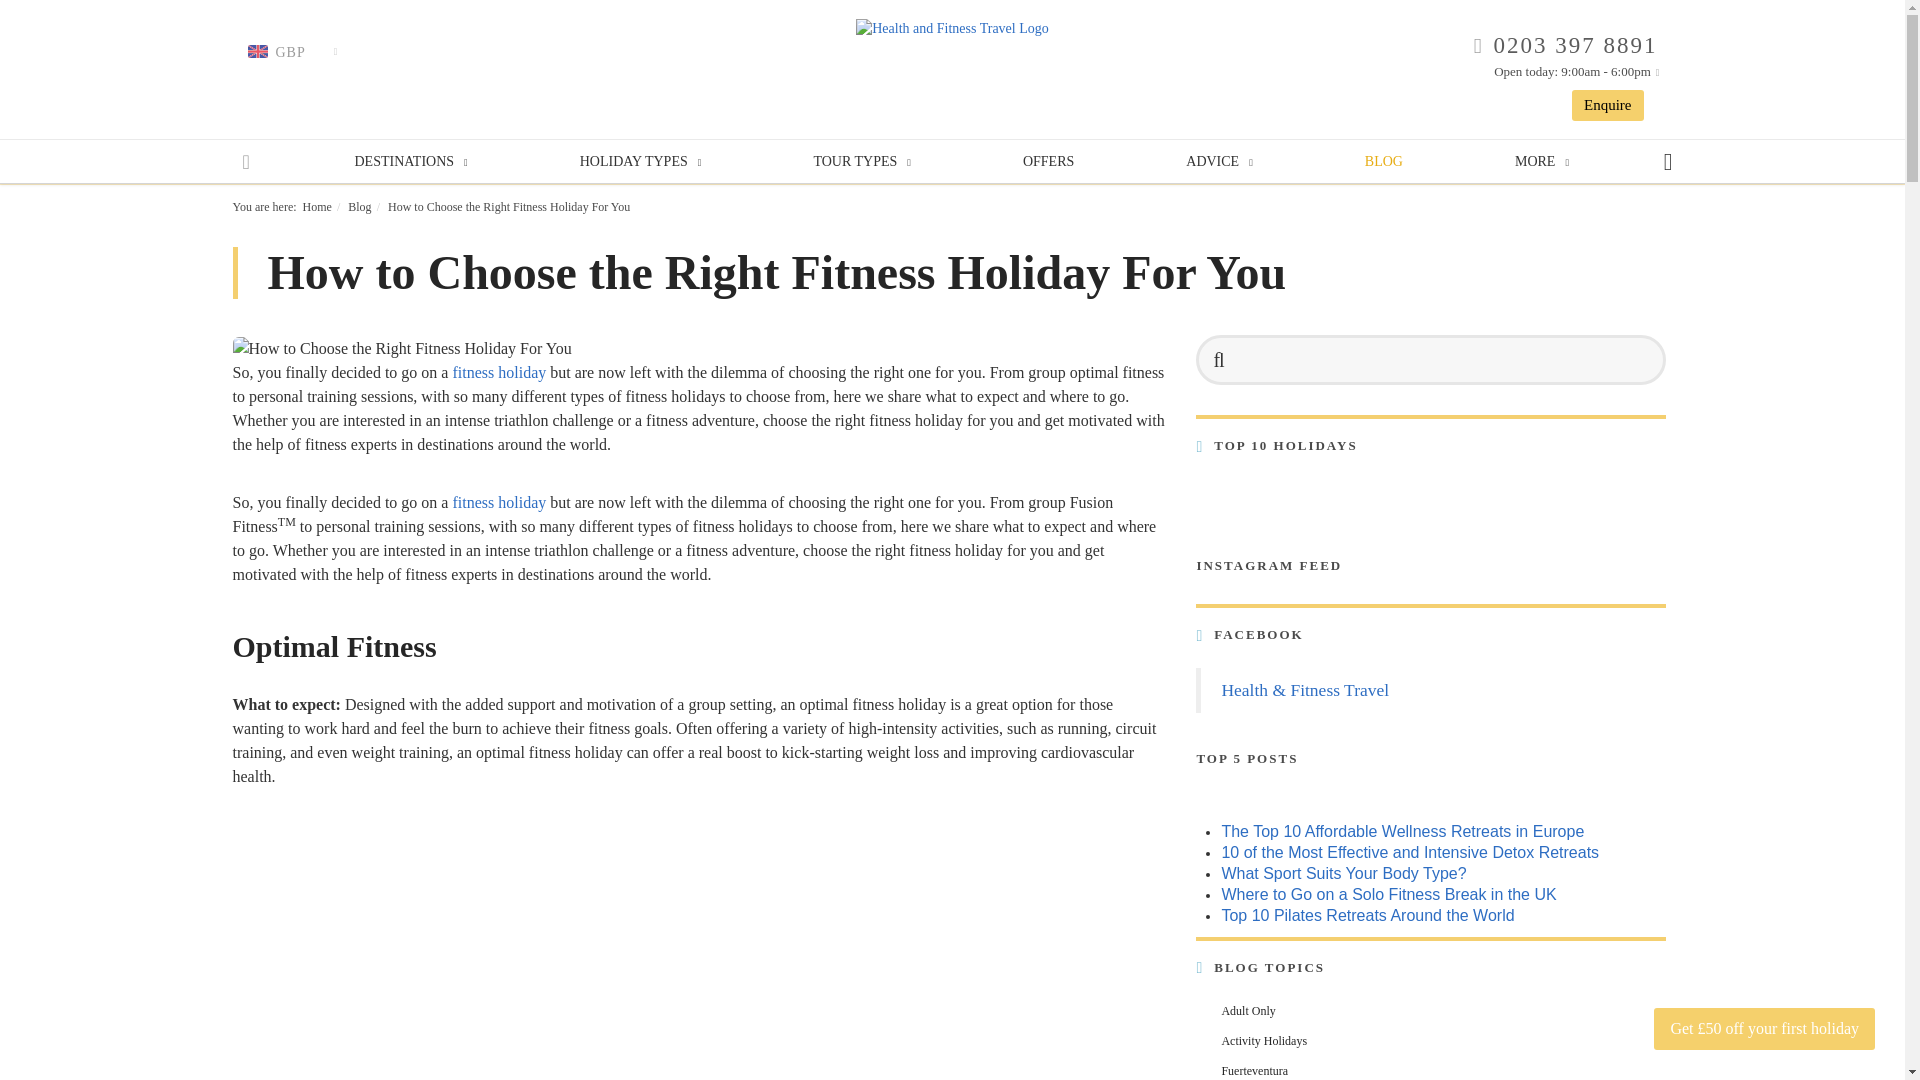  Describe the element at coordinates (1344, 874) in the screenshot. I see `What sport suits your body type blog` at that location.